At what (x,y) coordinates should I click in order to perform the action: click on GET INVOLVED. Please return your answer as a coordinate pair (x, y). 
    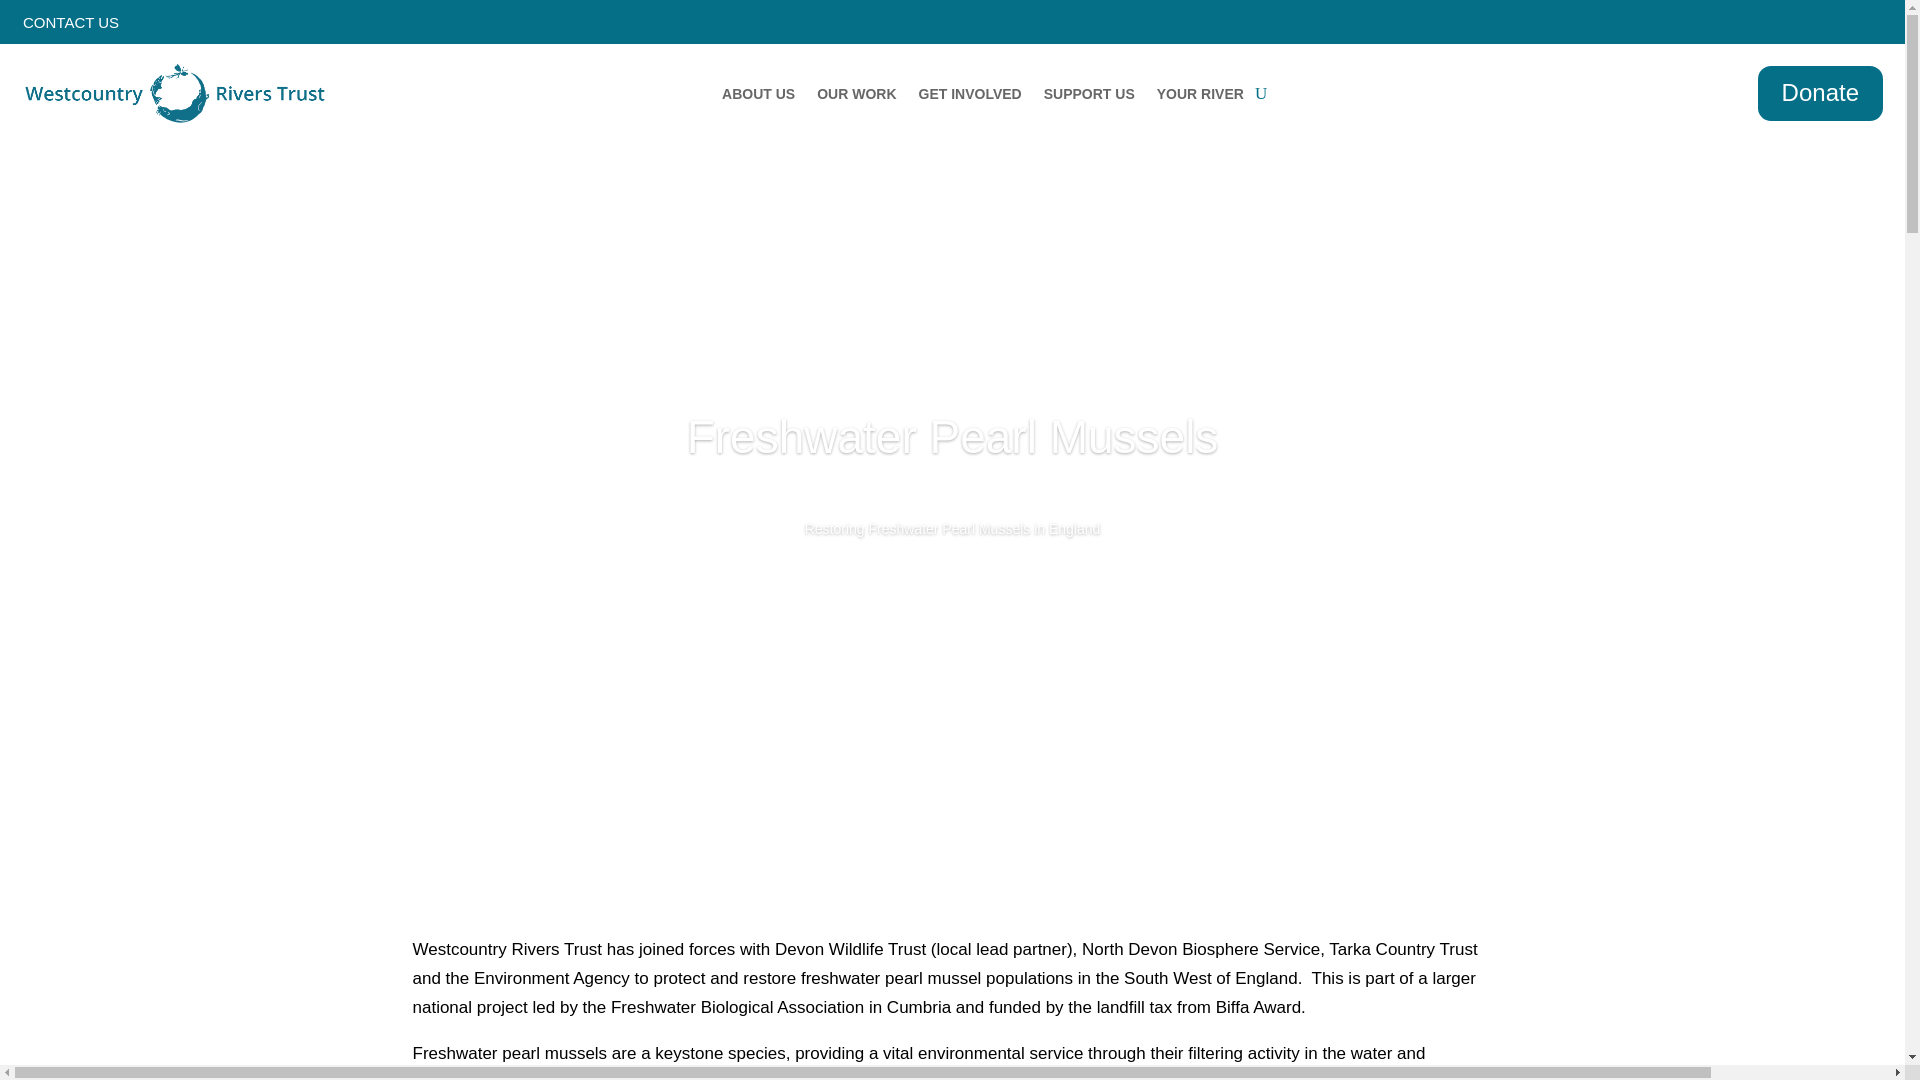
    Looking at the image, I should click on (970, 98).